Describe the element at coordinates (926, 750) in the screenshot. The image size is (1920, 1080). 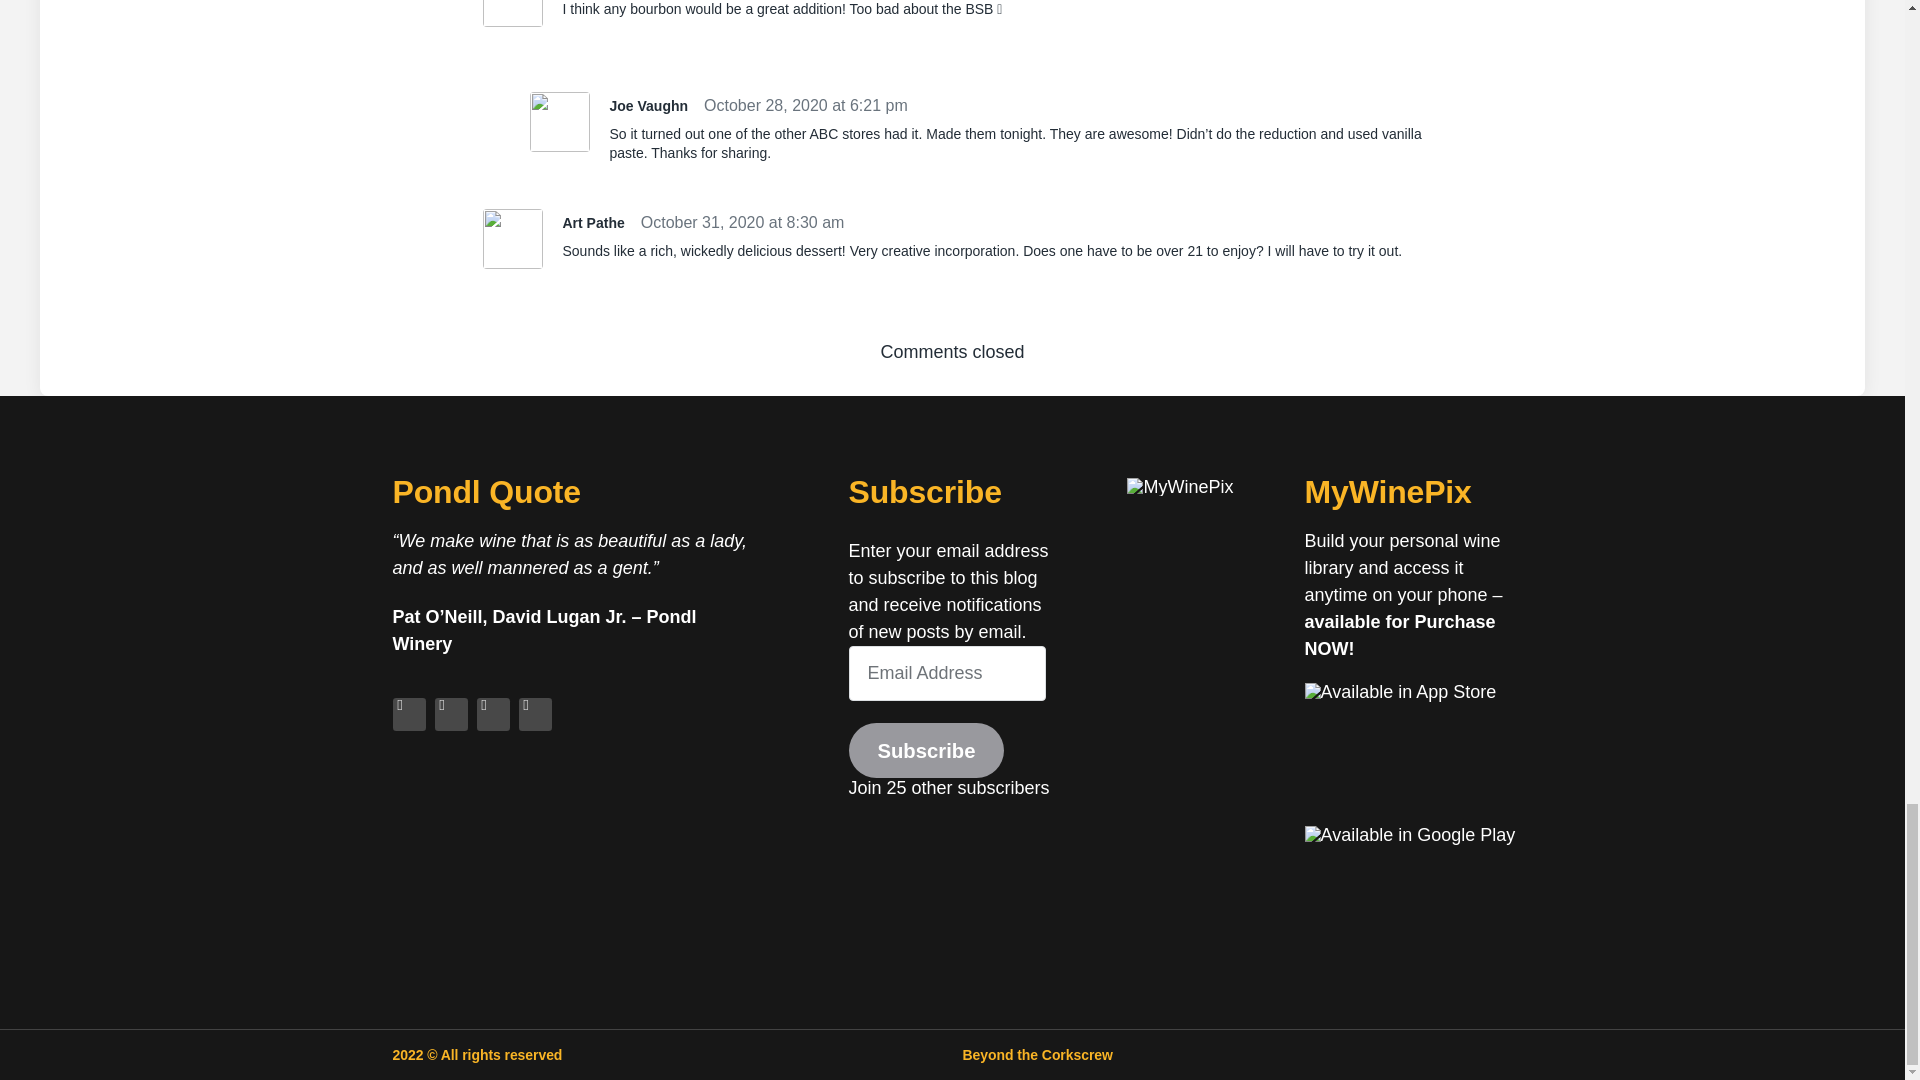
I see `Subscribe` at that location.